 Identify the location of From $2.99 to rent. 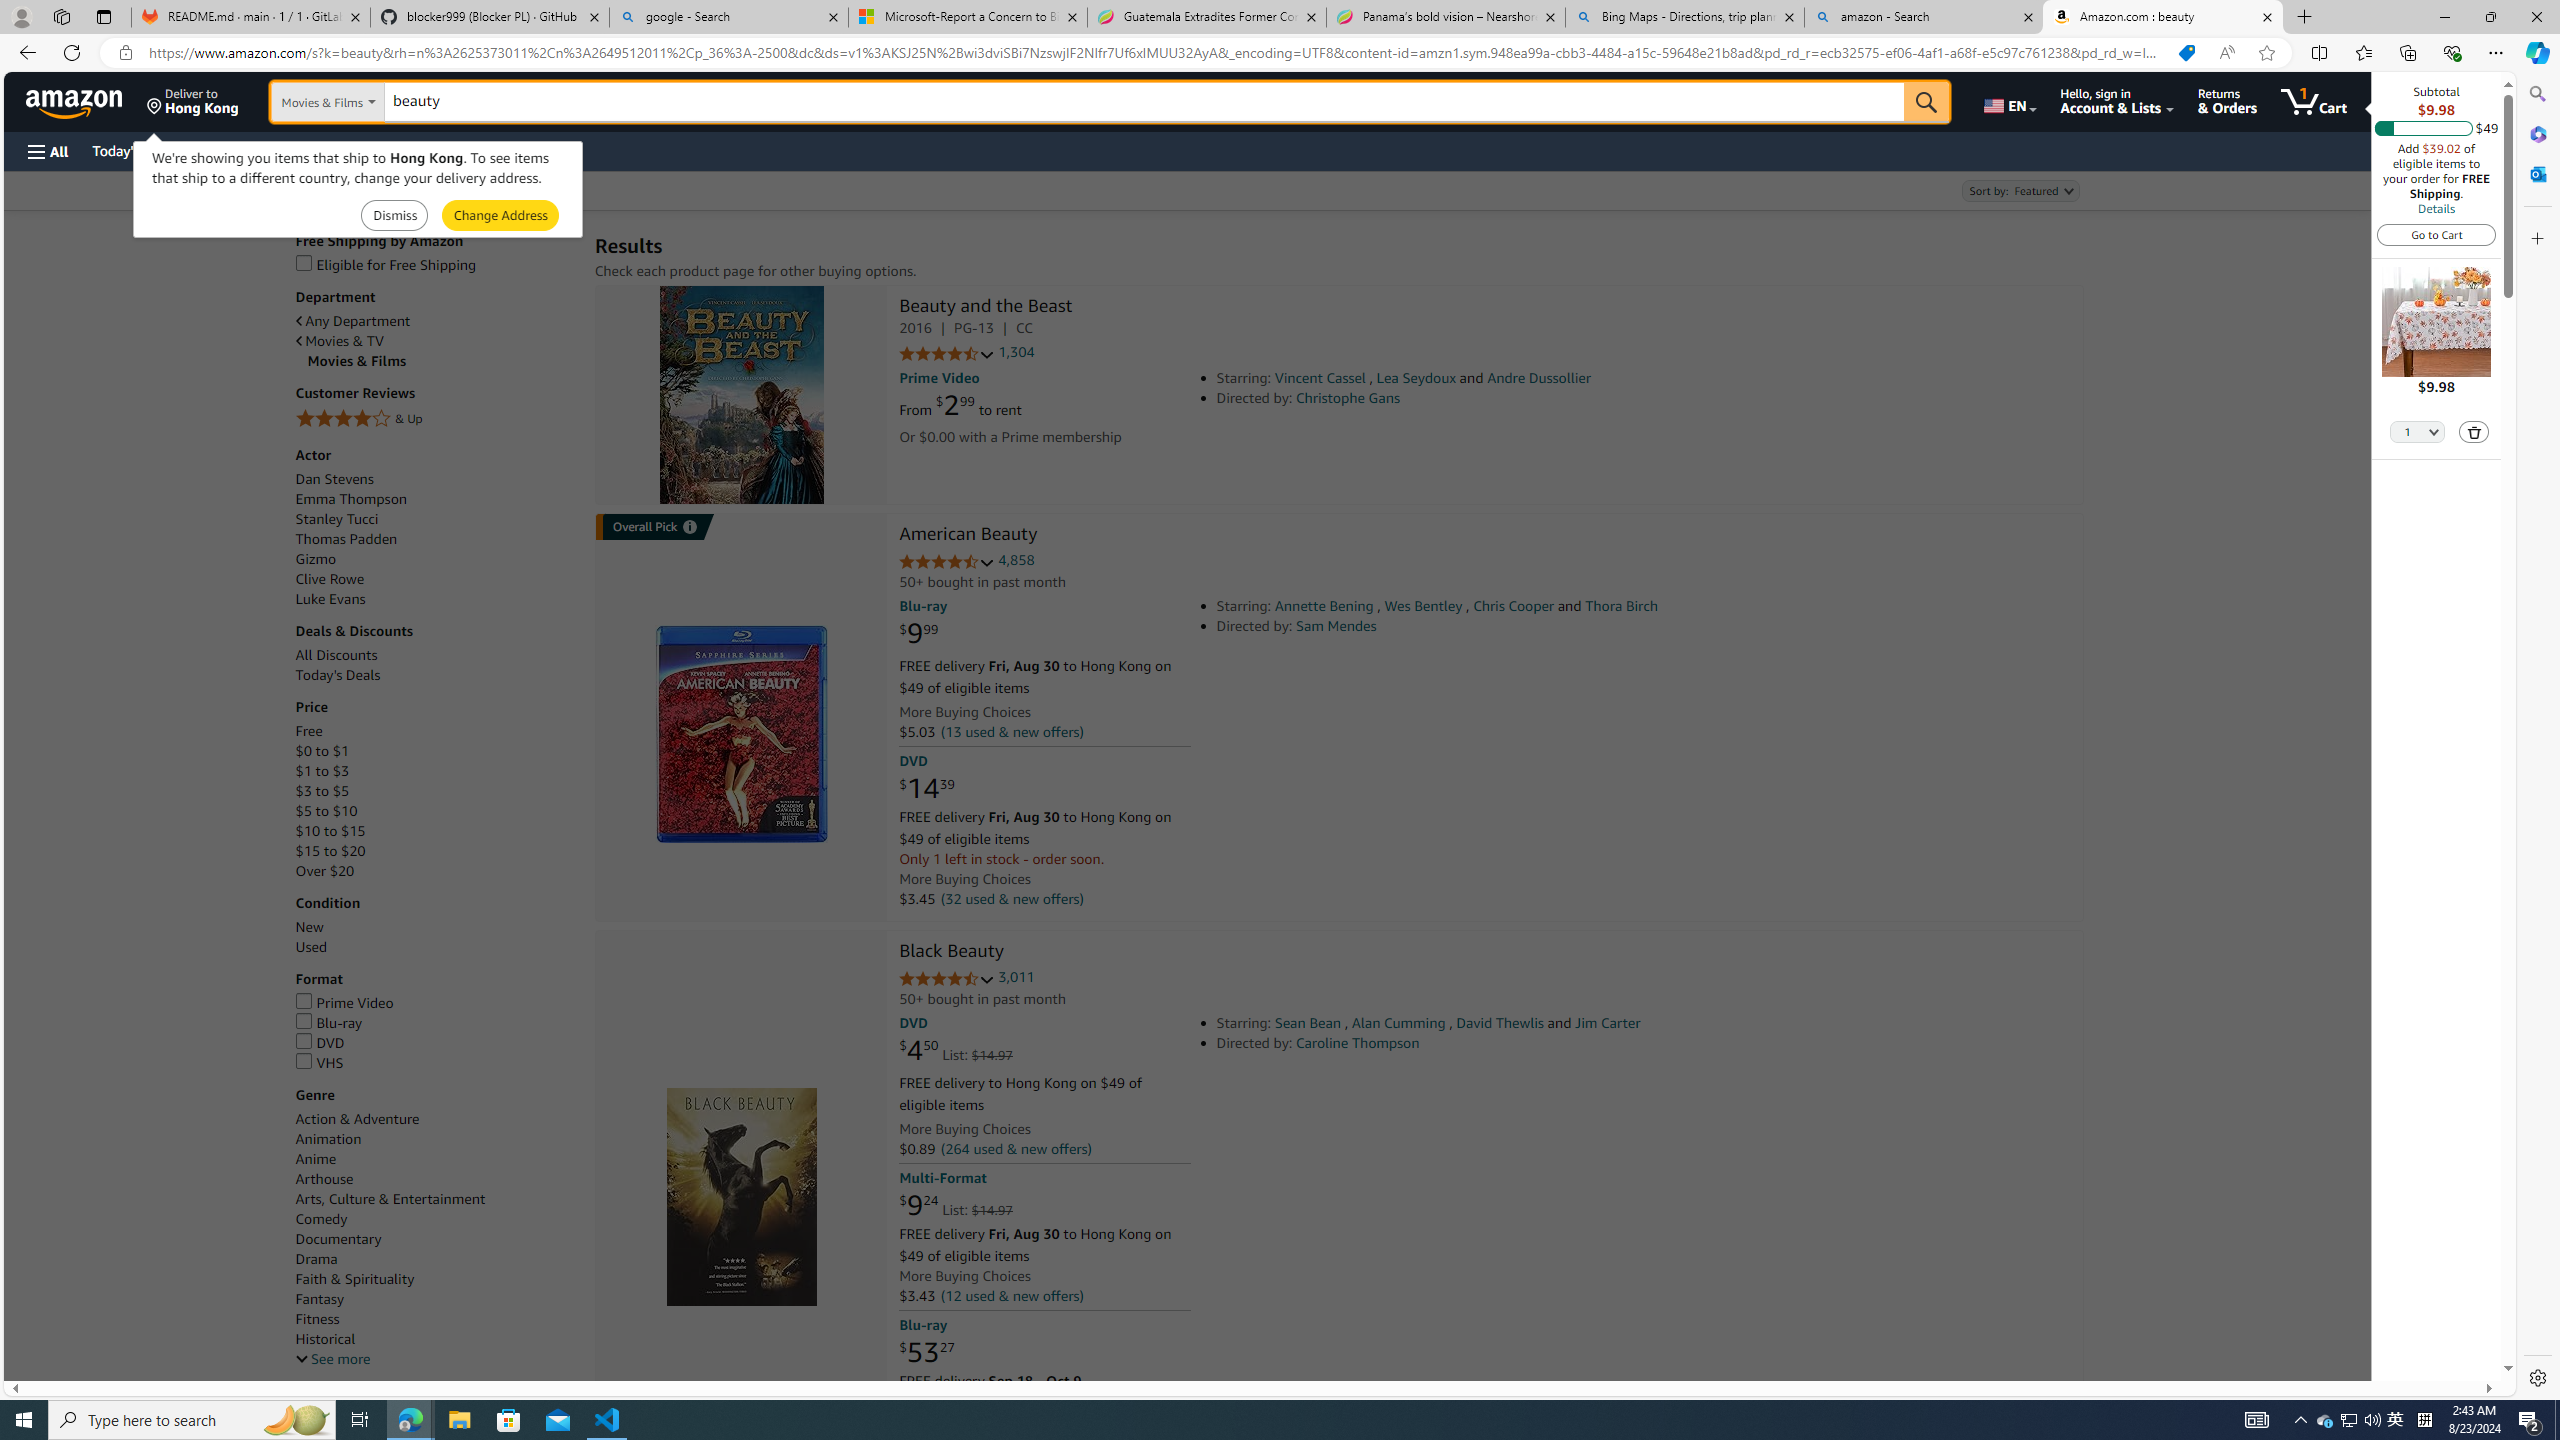
(960, 405).